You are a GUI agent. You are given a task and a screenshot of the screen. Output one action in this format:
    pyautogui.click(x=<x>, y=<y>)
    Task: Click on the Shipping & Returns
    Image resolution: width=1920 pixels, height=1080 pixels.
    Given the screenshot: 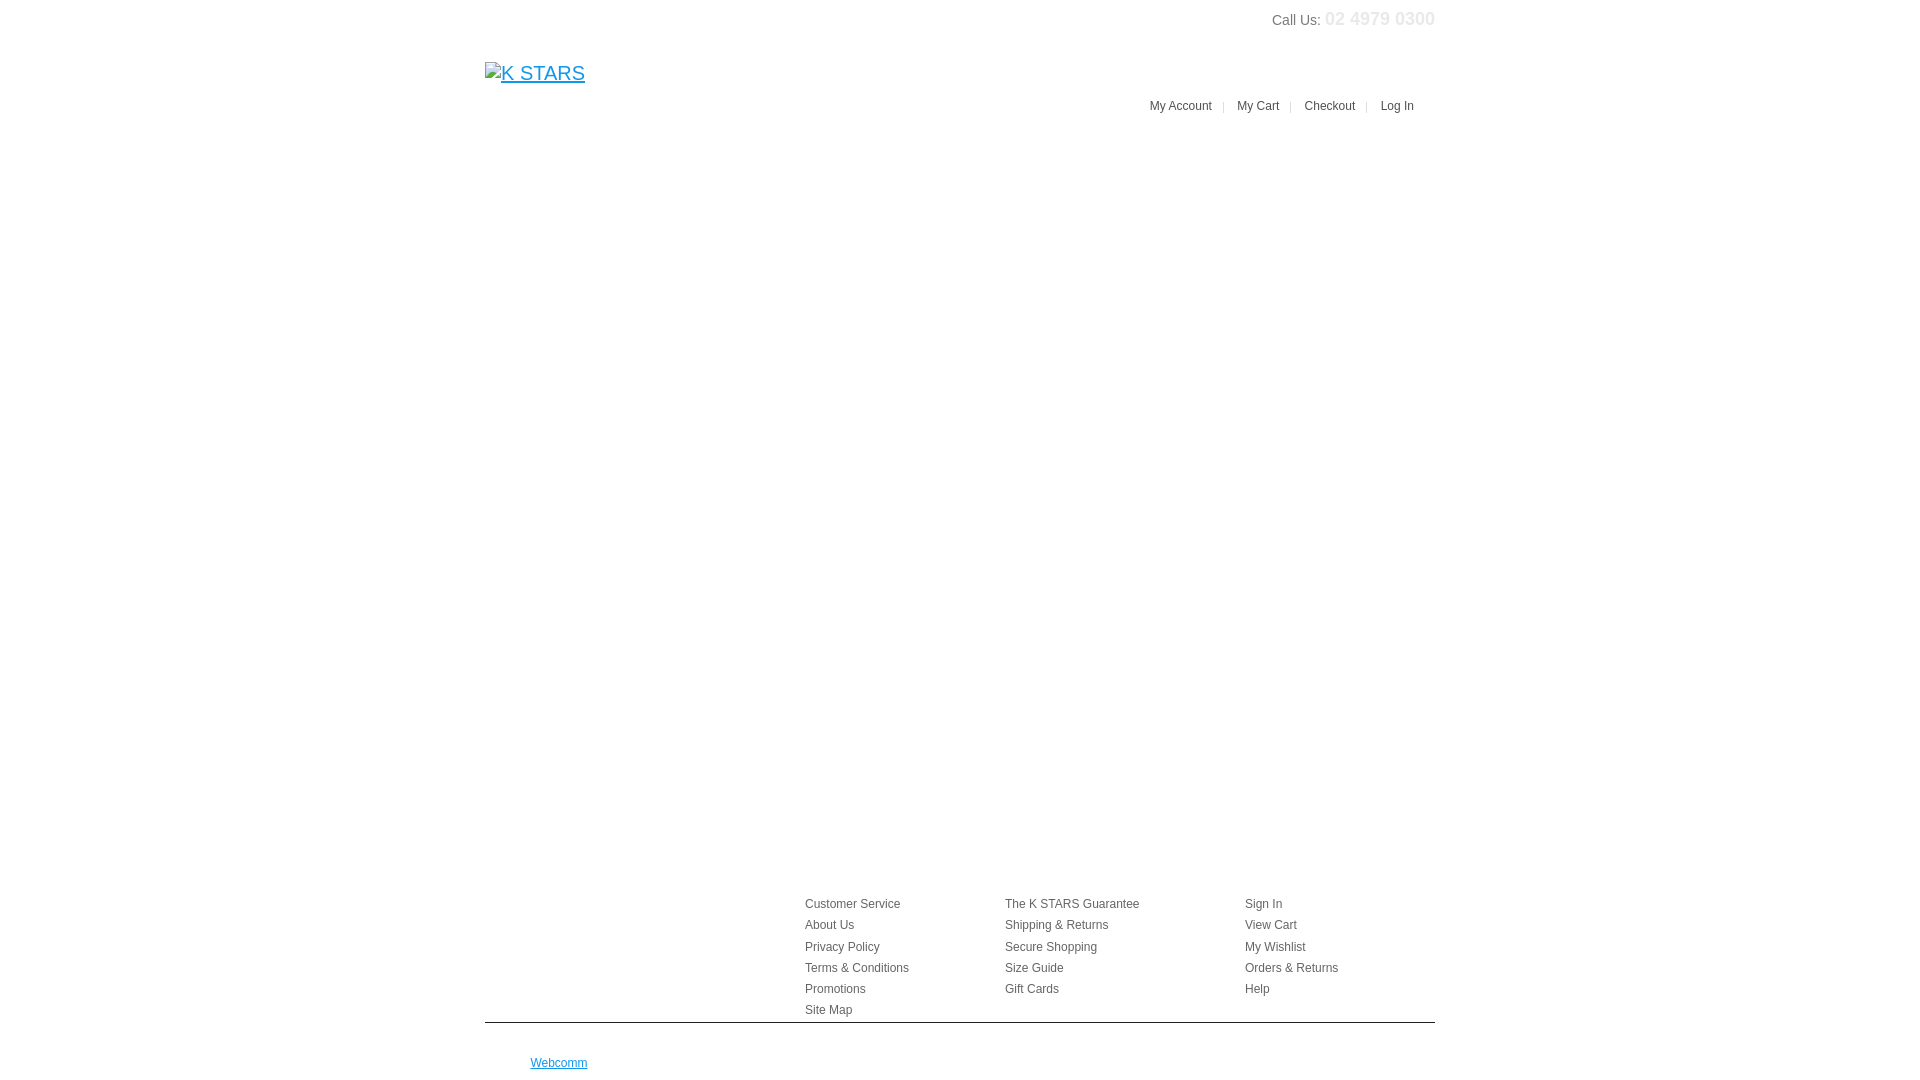 What is the action you would take?
    pyautogui.click(x=1056, y=925)
    